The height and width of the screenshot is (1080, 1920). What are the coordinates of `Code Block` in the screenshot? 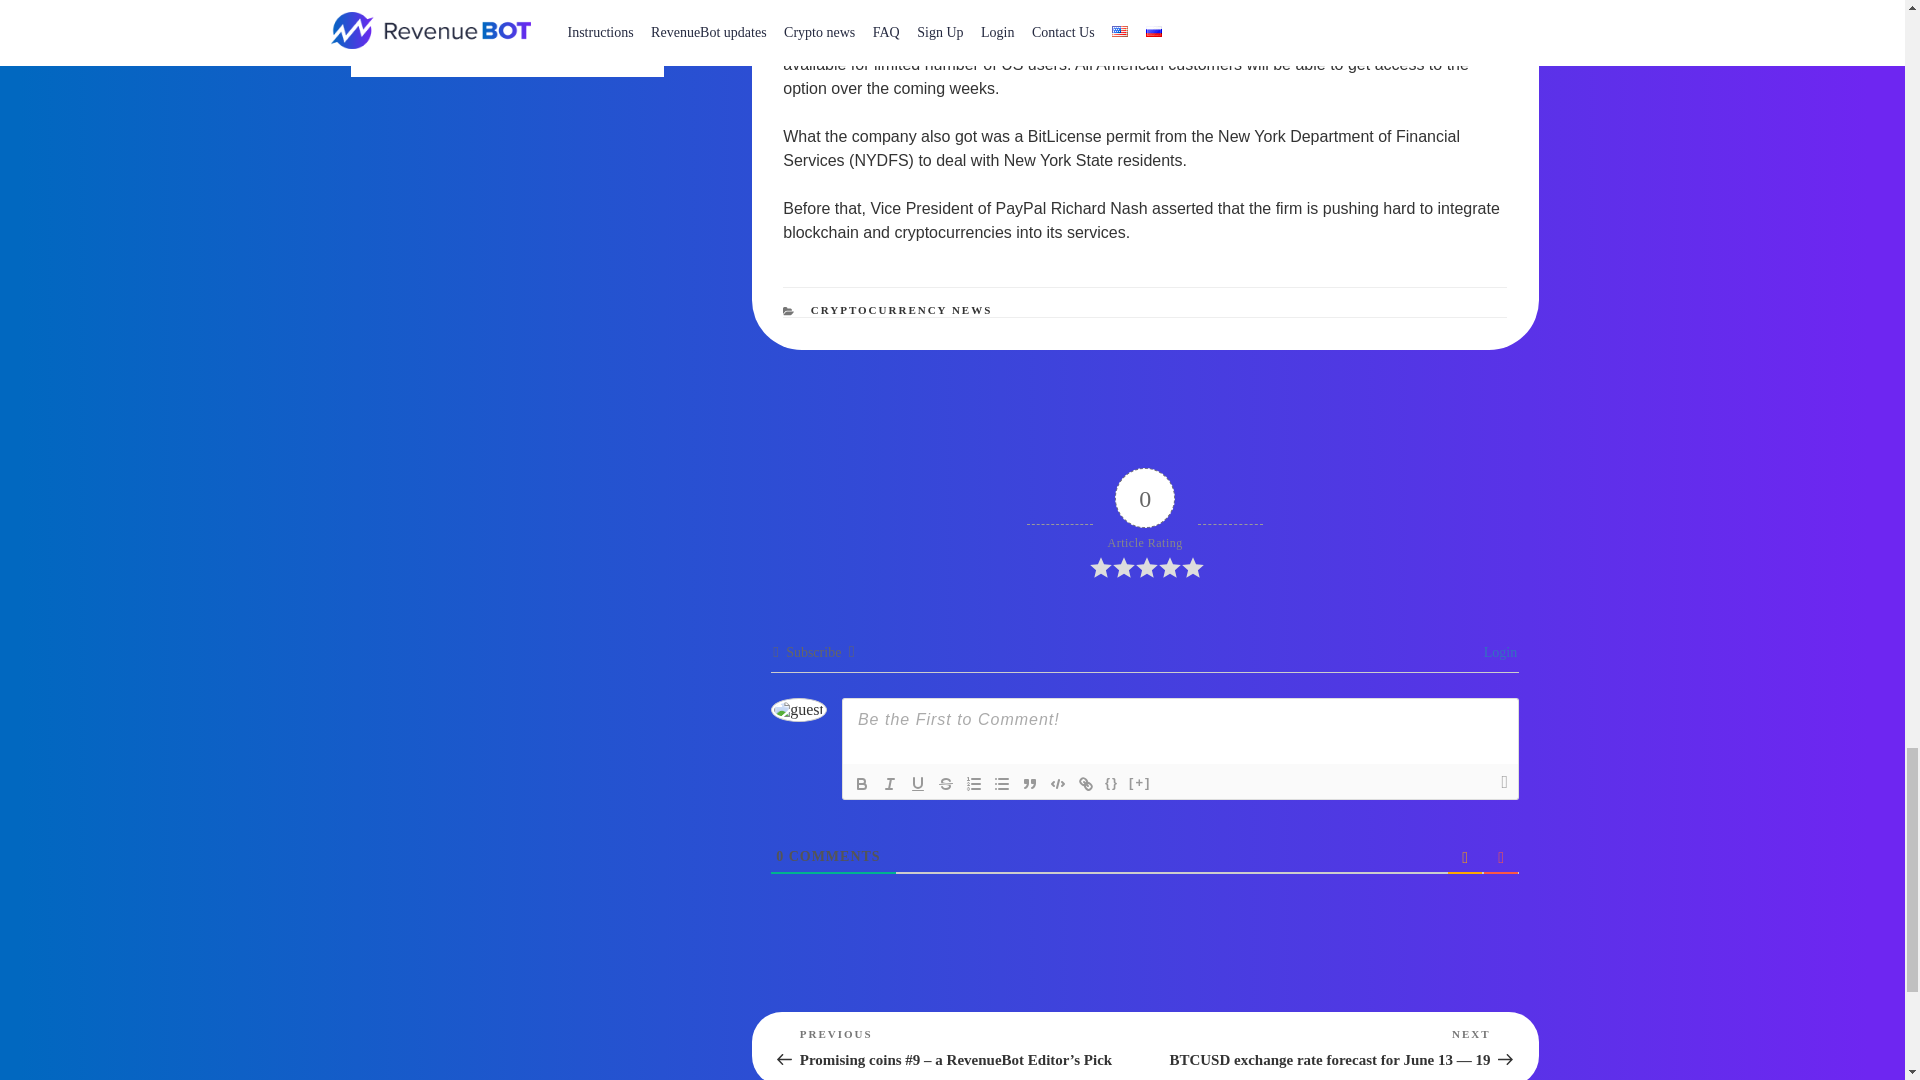 It's located at (1058, 784).